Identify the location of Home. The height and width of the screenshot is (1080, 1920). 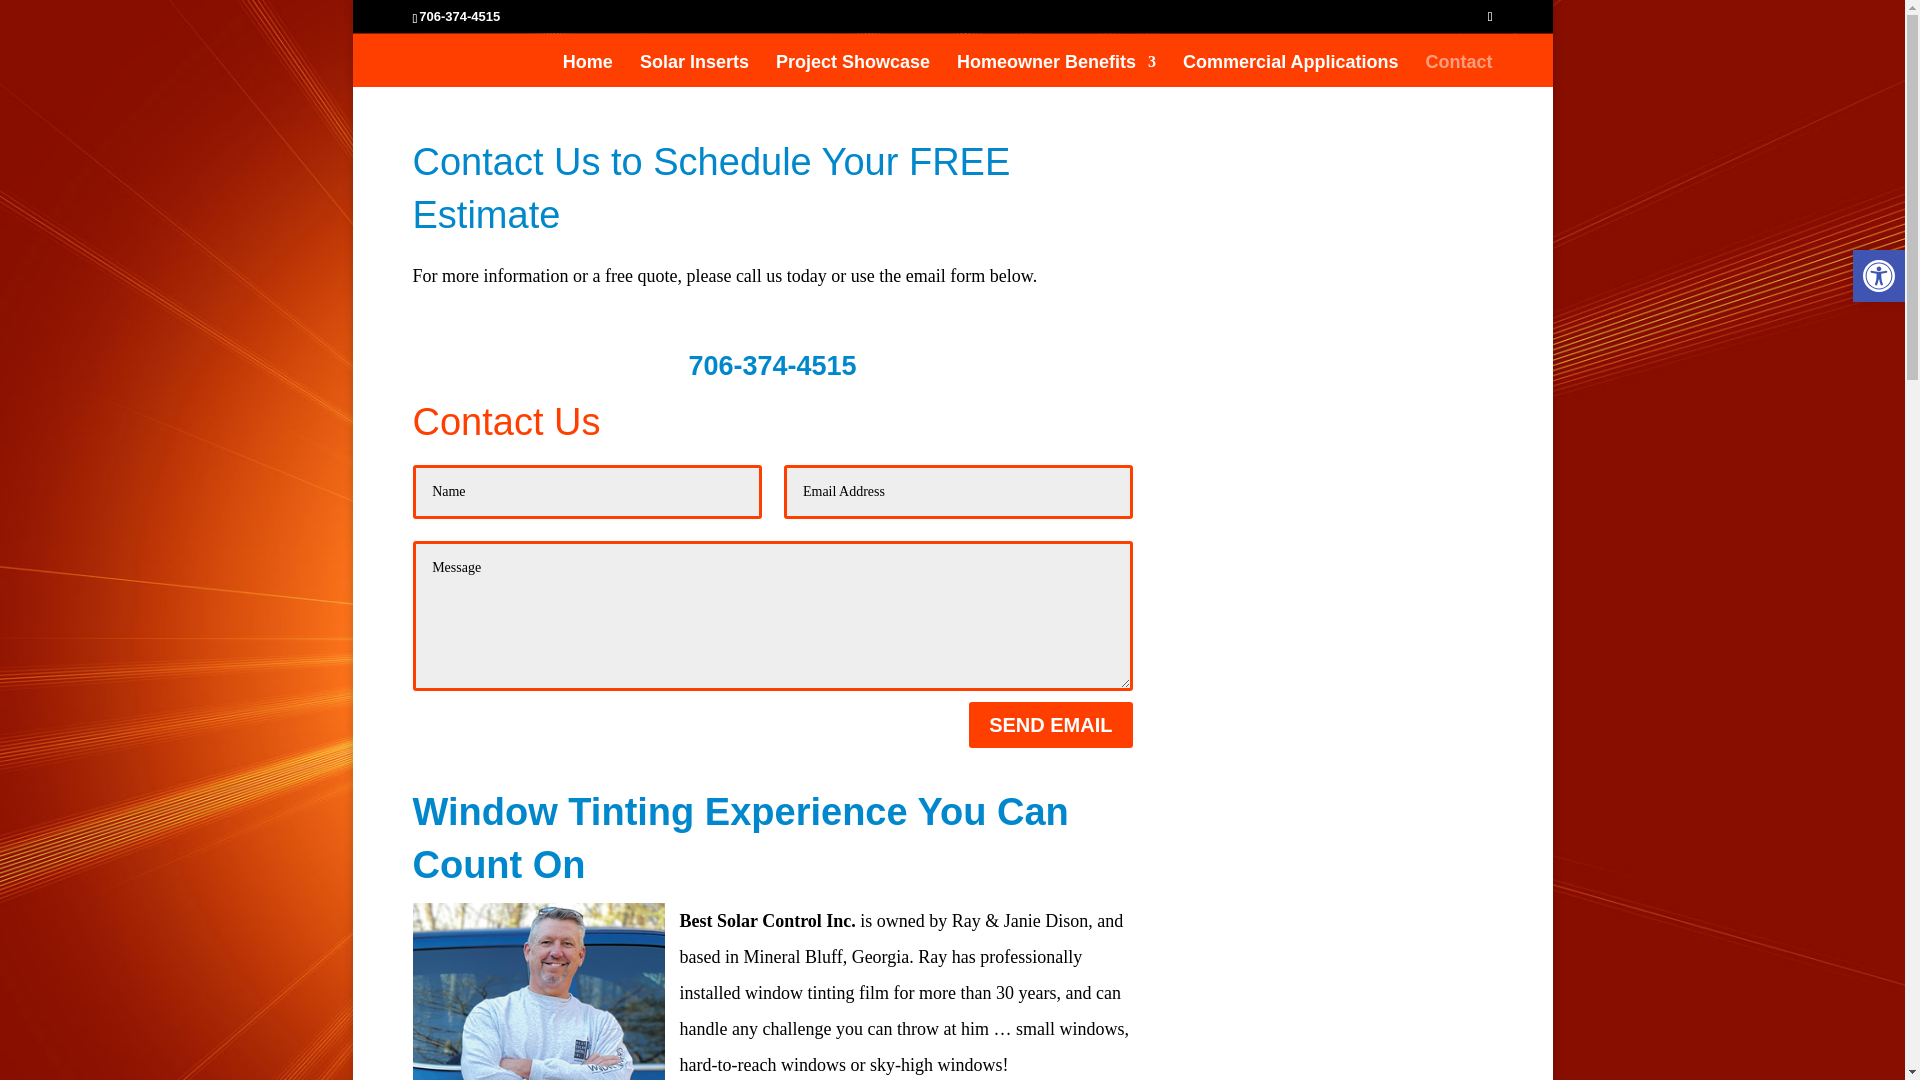
(587, 71).